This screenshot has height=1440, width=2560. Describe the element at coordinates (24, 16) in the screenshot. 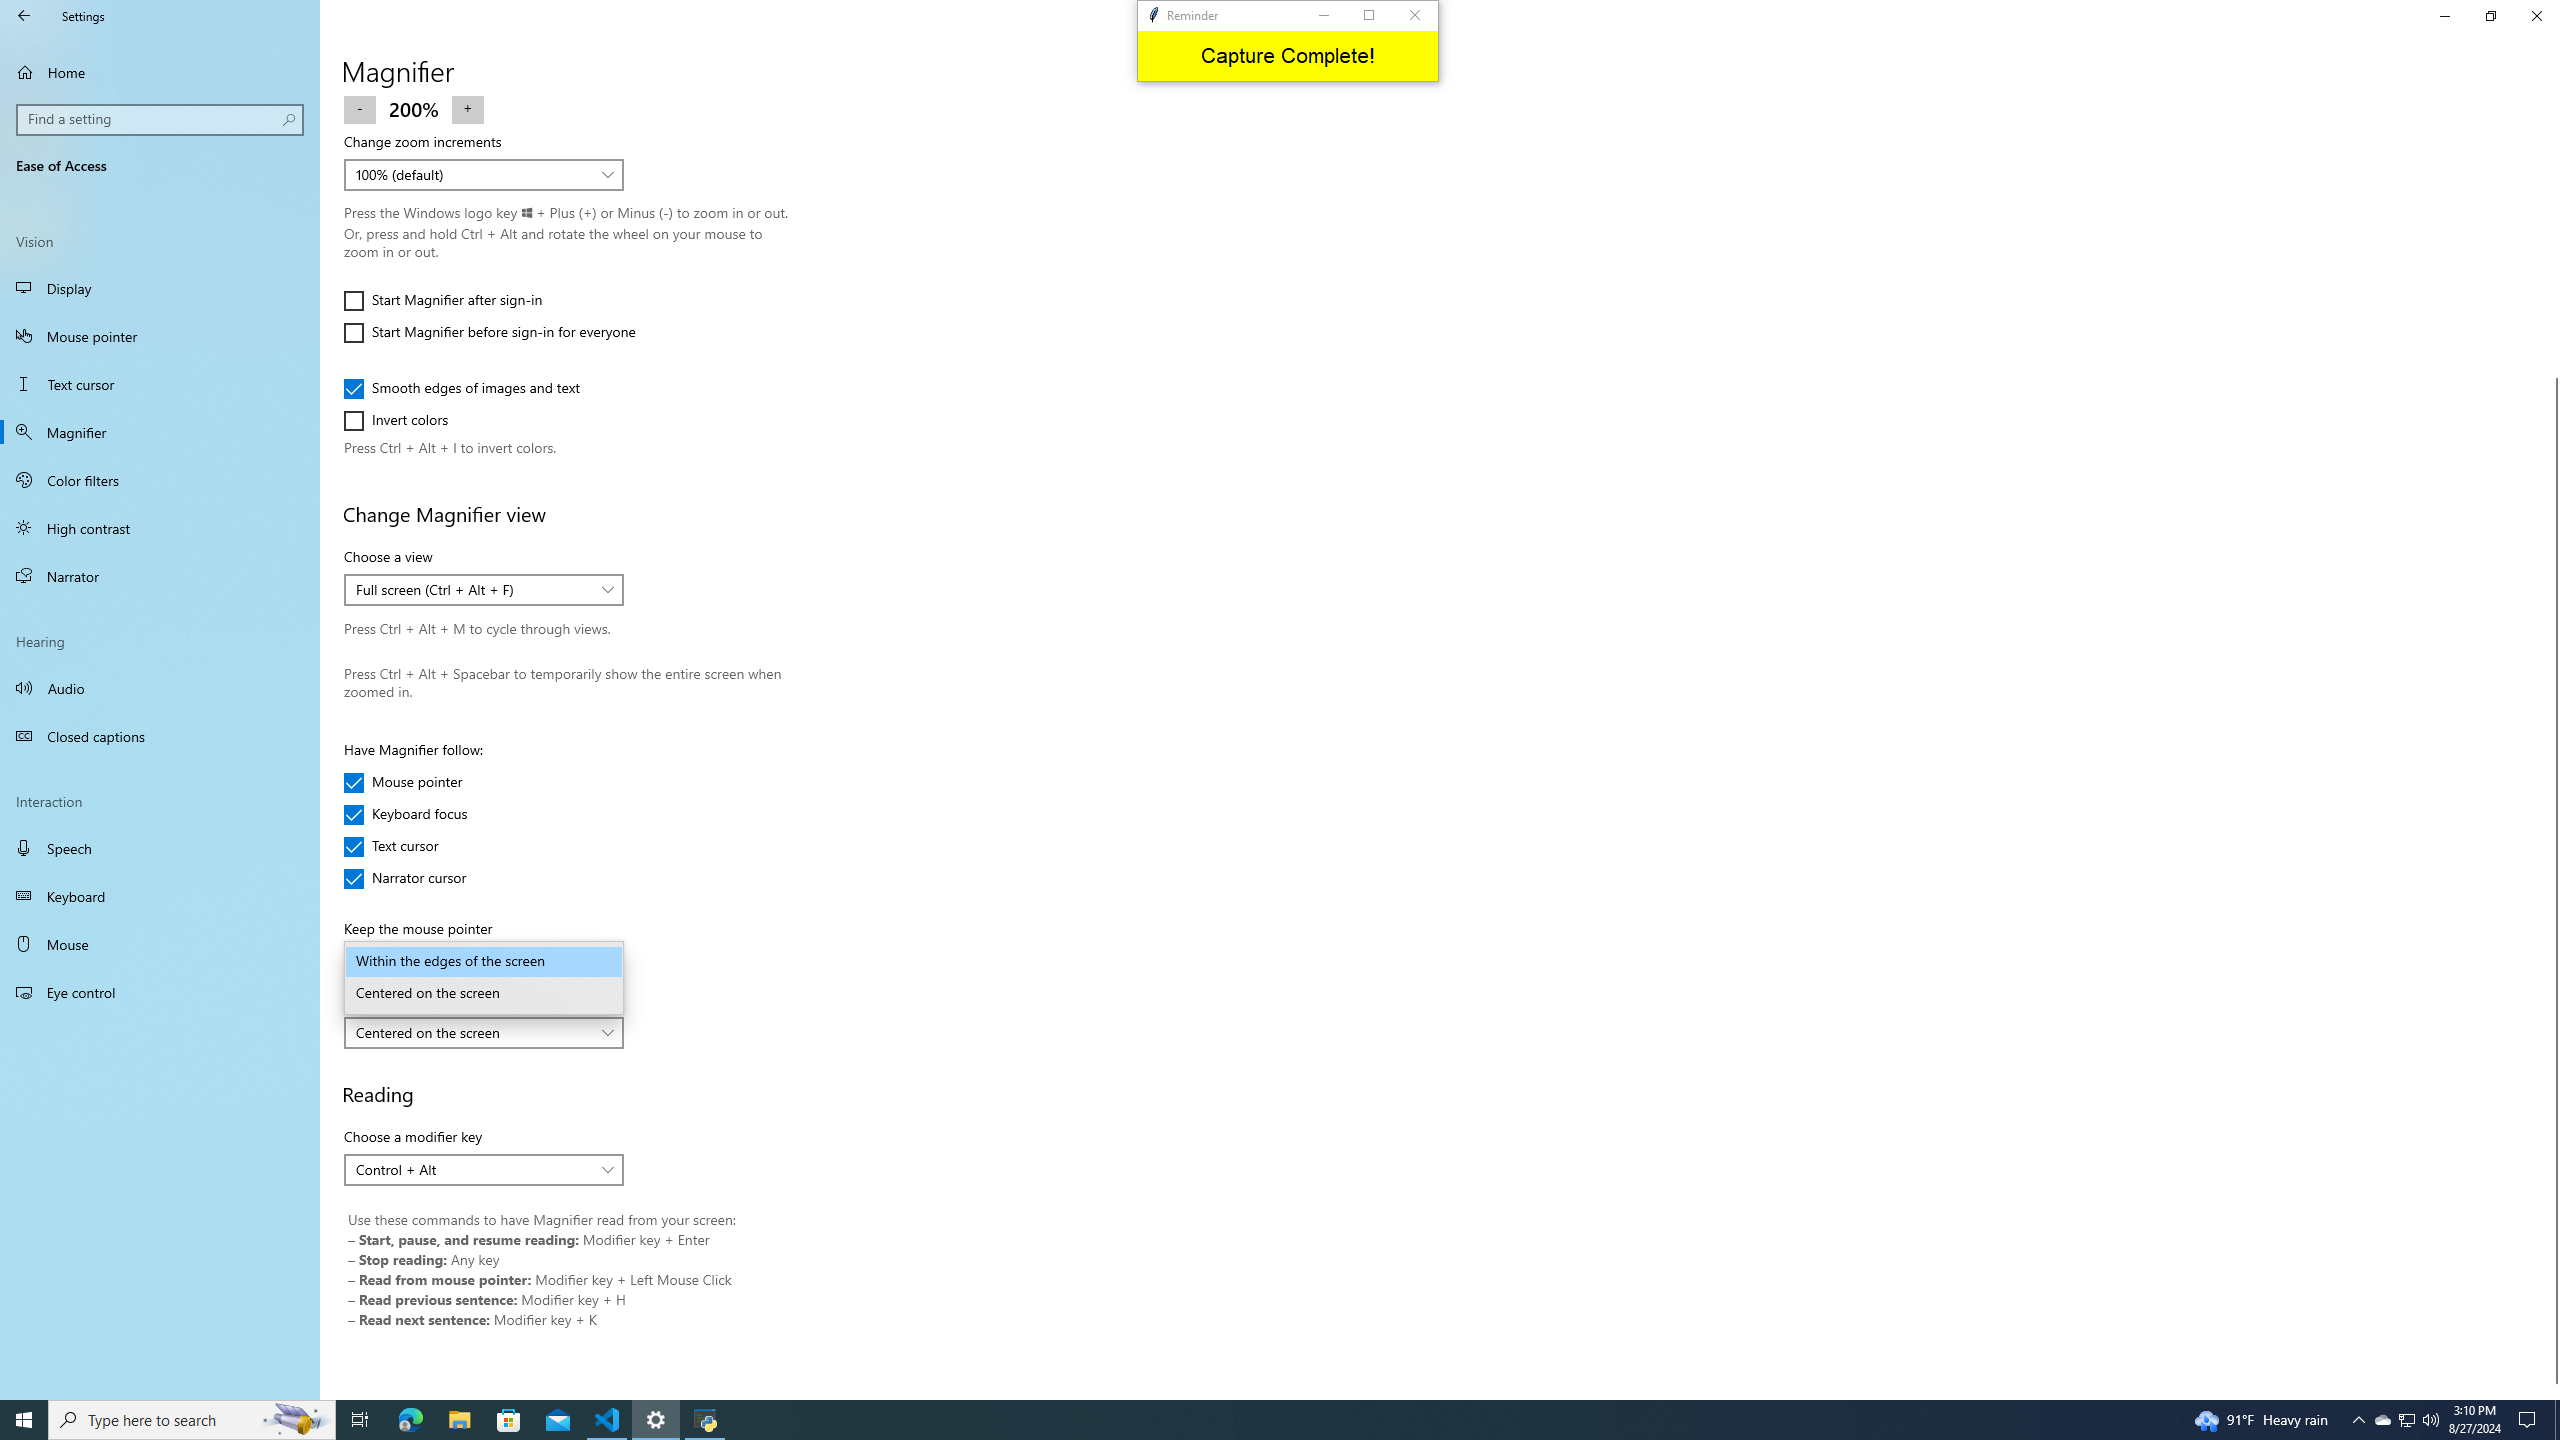

I see `Back` at that location.